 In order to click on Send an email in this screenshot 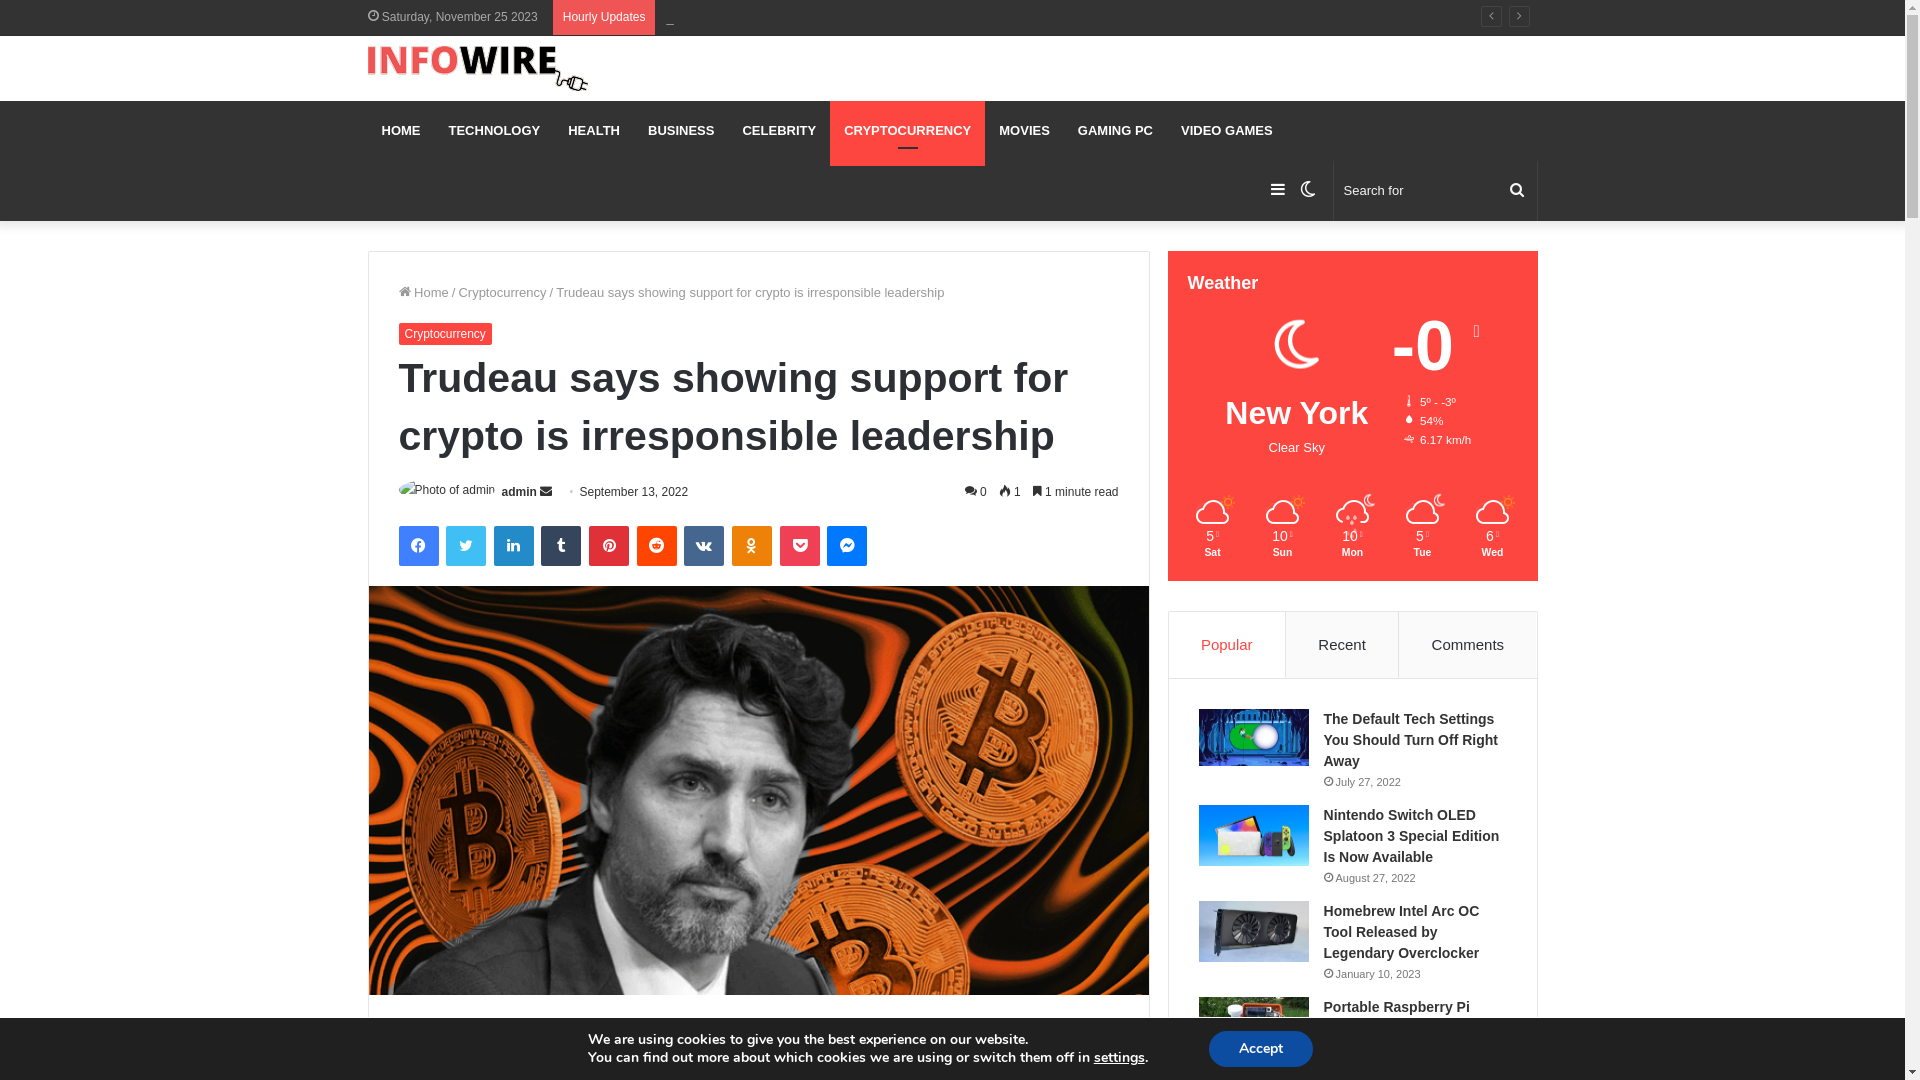, I will do `click(546, 492)`.